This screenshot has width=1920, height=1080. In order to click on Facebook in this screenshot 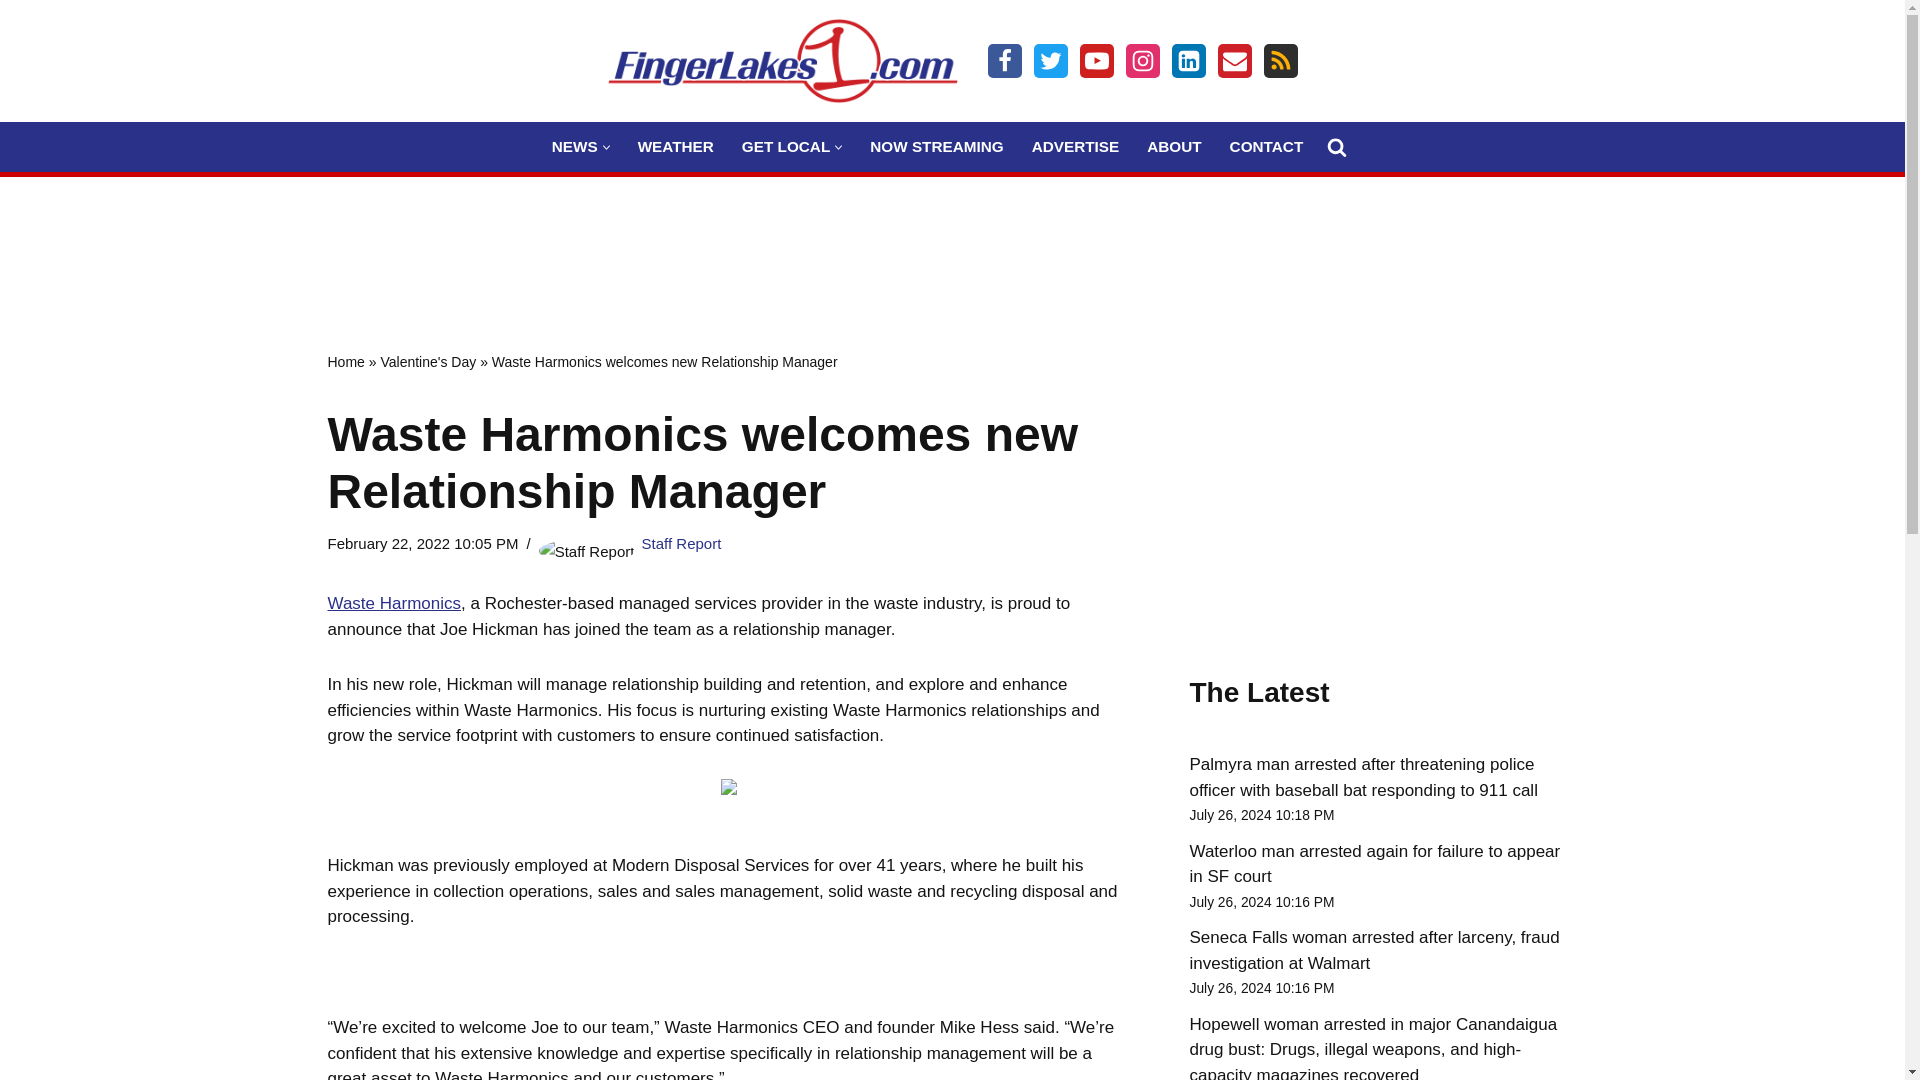, I will do `click(1004, 60)`.